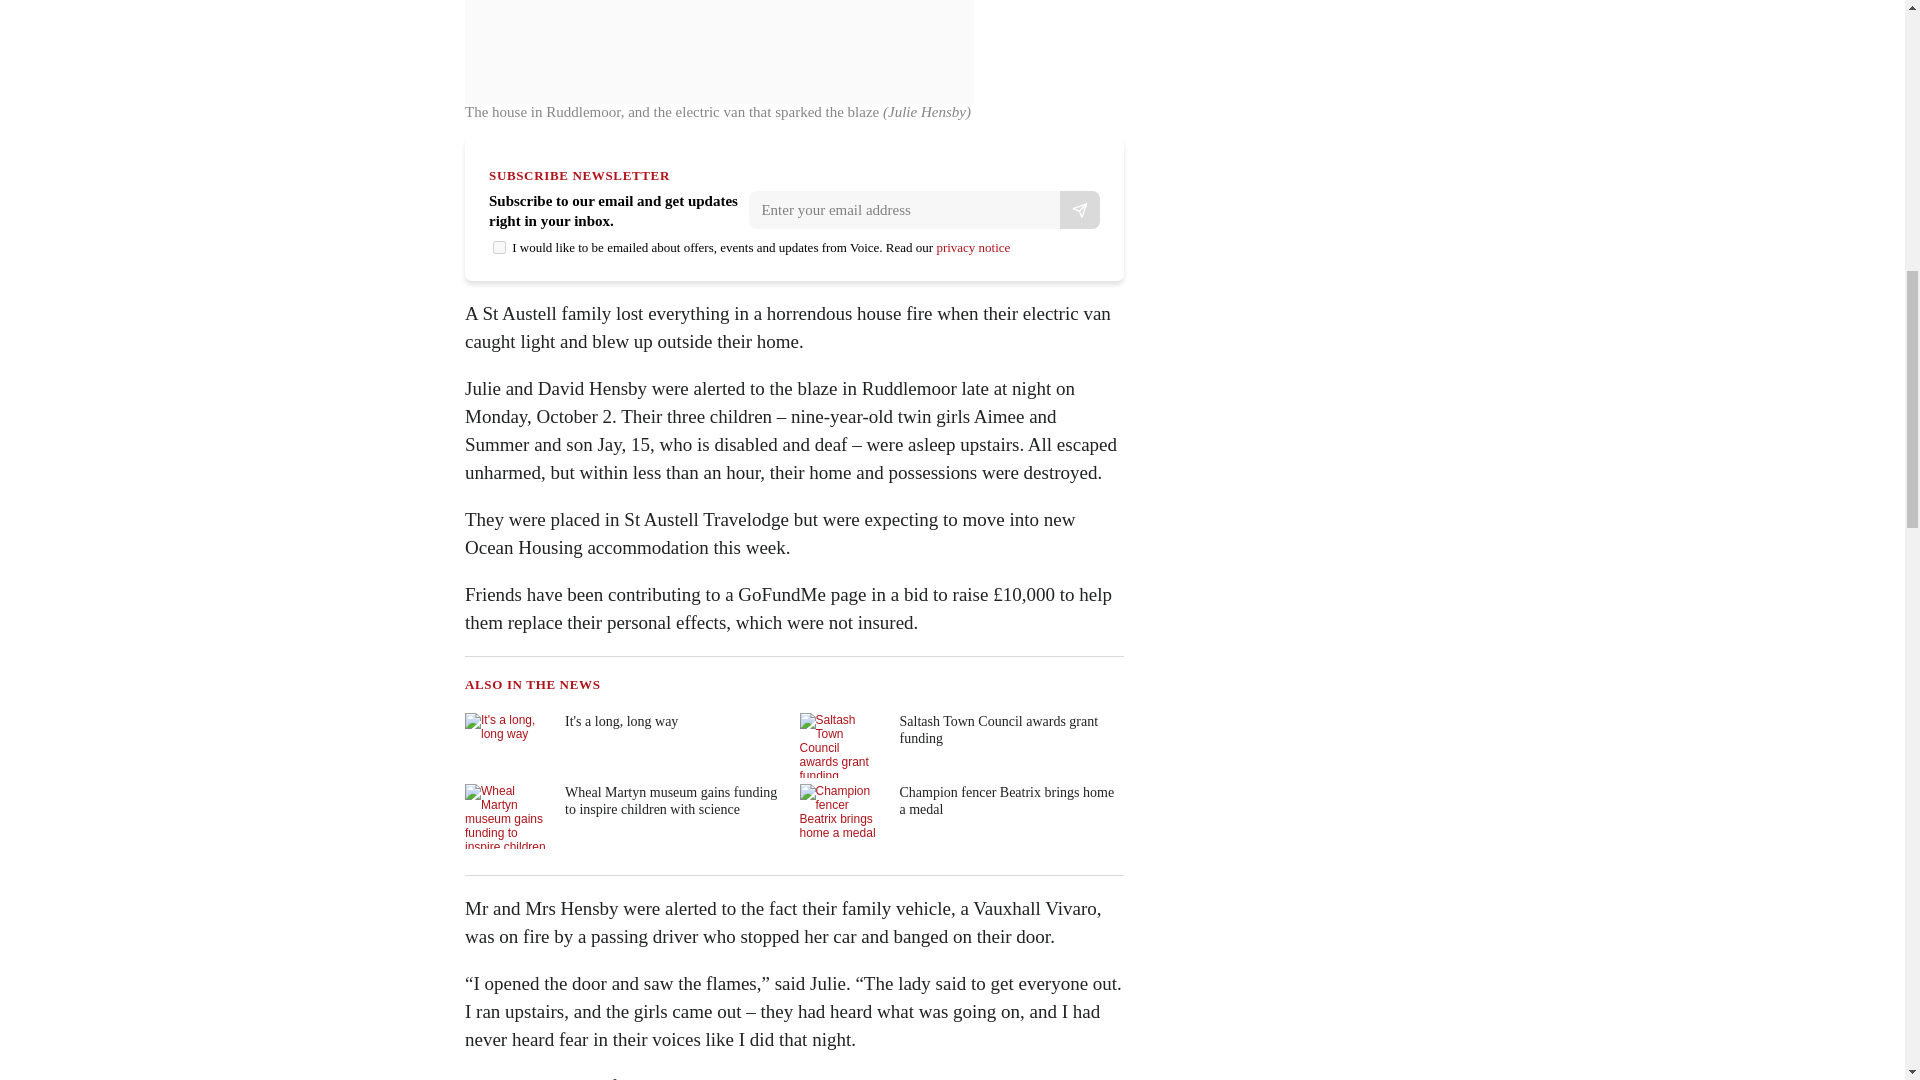 The height and width of the screenshot is (1080, 1920). Describe the element at coordinates (624, 744) in the screenshot. I see `It's a long, long way` at that location.